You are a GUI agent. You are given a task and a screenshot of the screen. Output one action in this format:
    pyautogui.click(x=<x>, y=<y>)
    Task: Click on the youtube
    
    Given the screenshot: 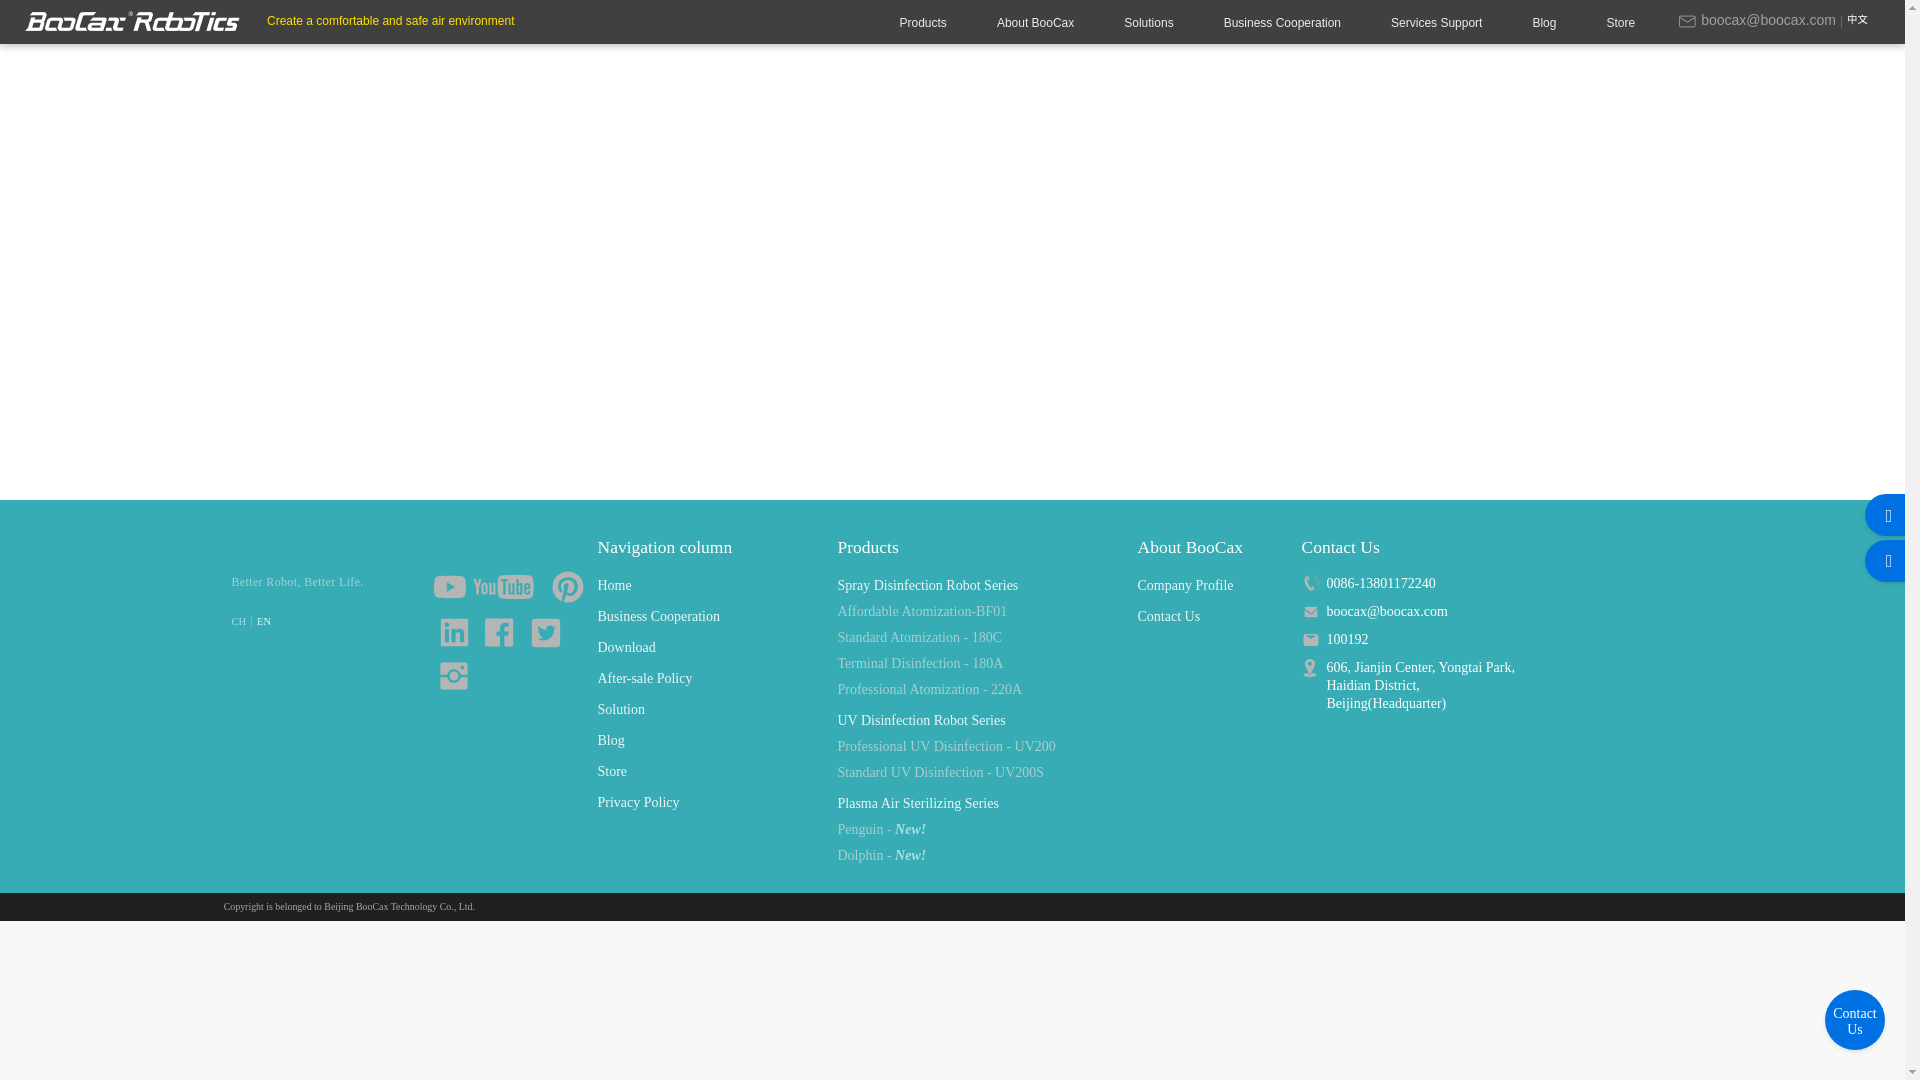 What is the action you would take?
    pyautogui.click(x=488, y=588)
    